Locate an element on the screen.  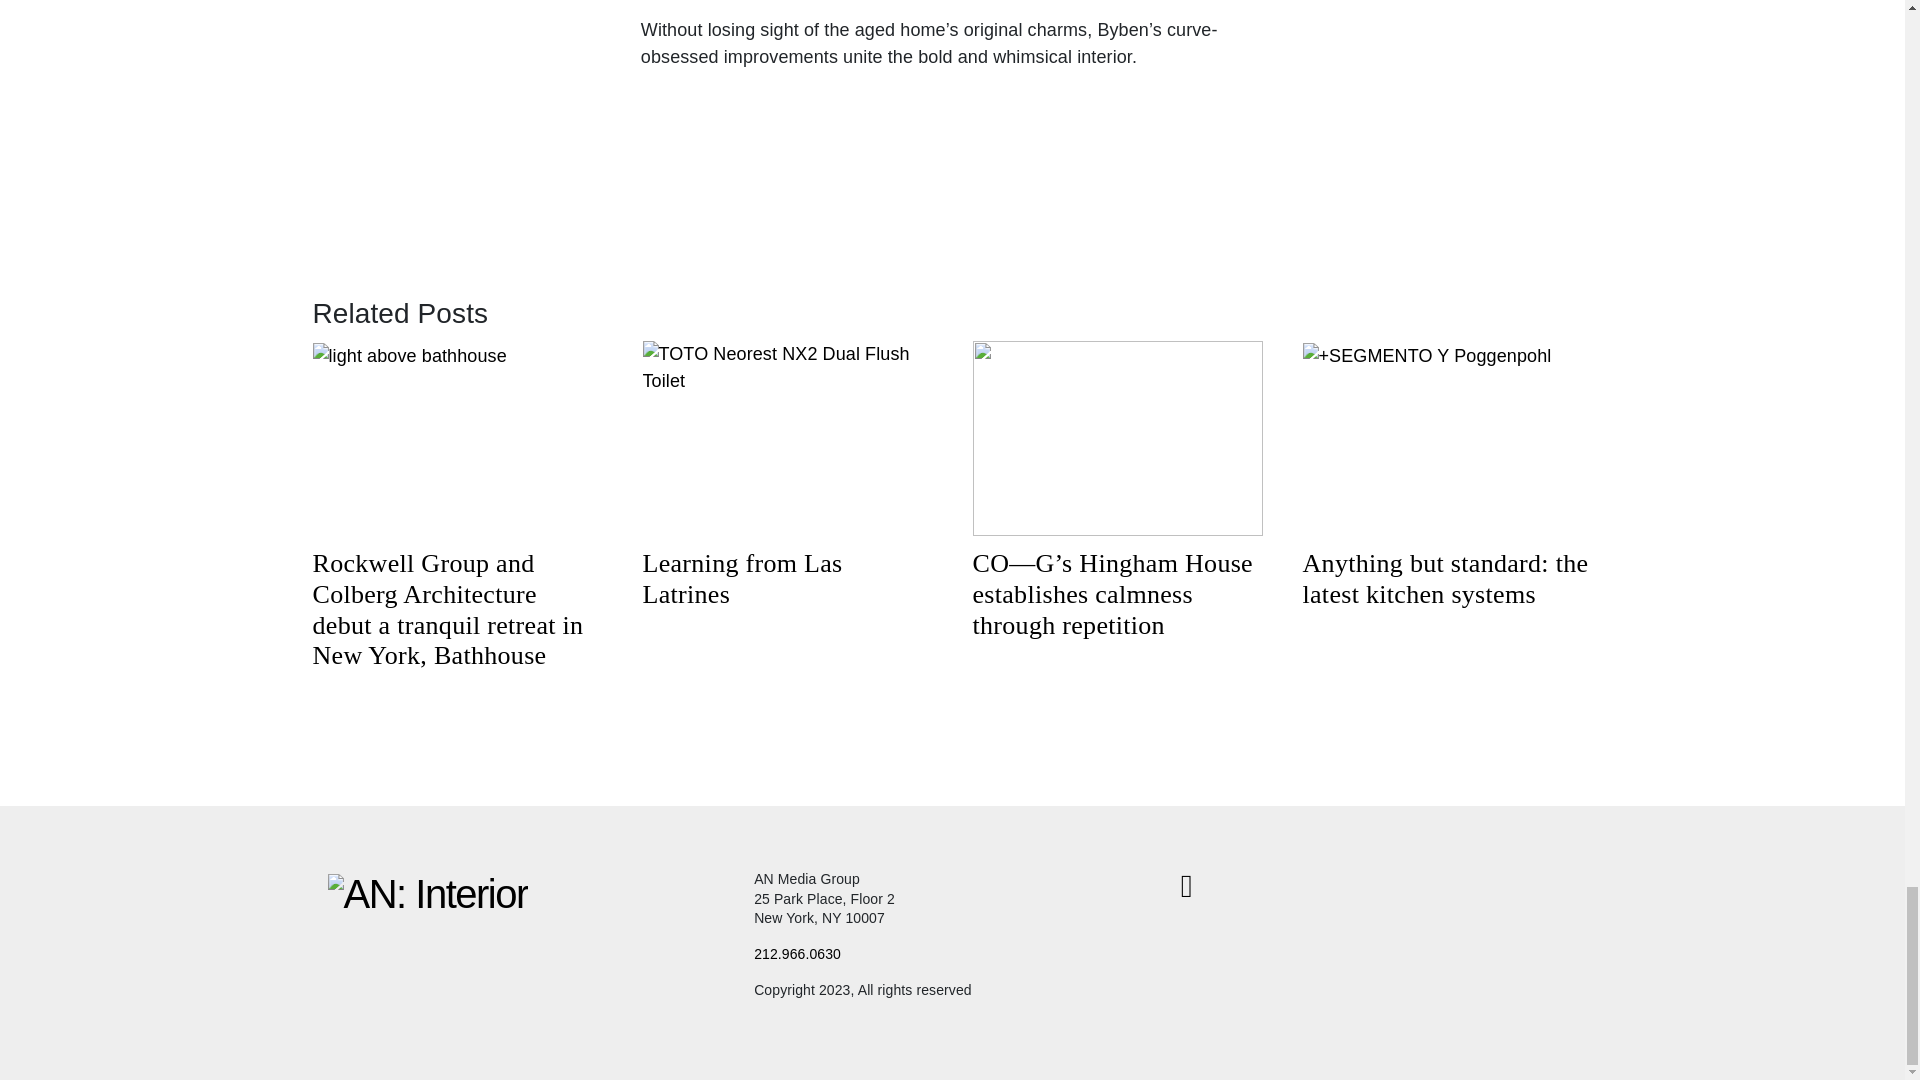
Learning from Las Latrines is located at coordinates (742, 578).